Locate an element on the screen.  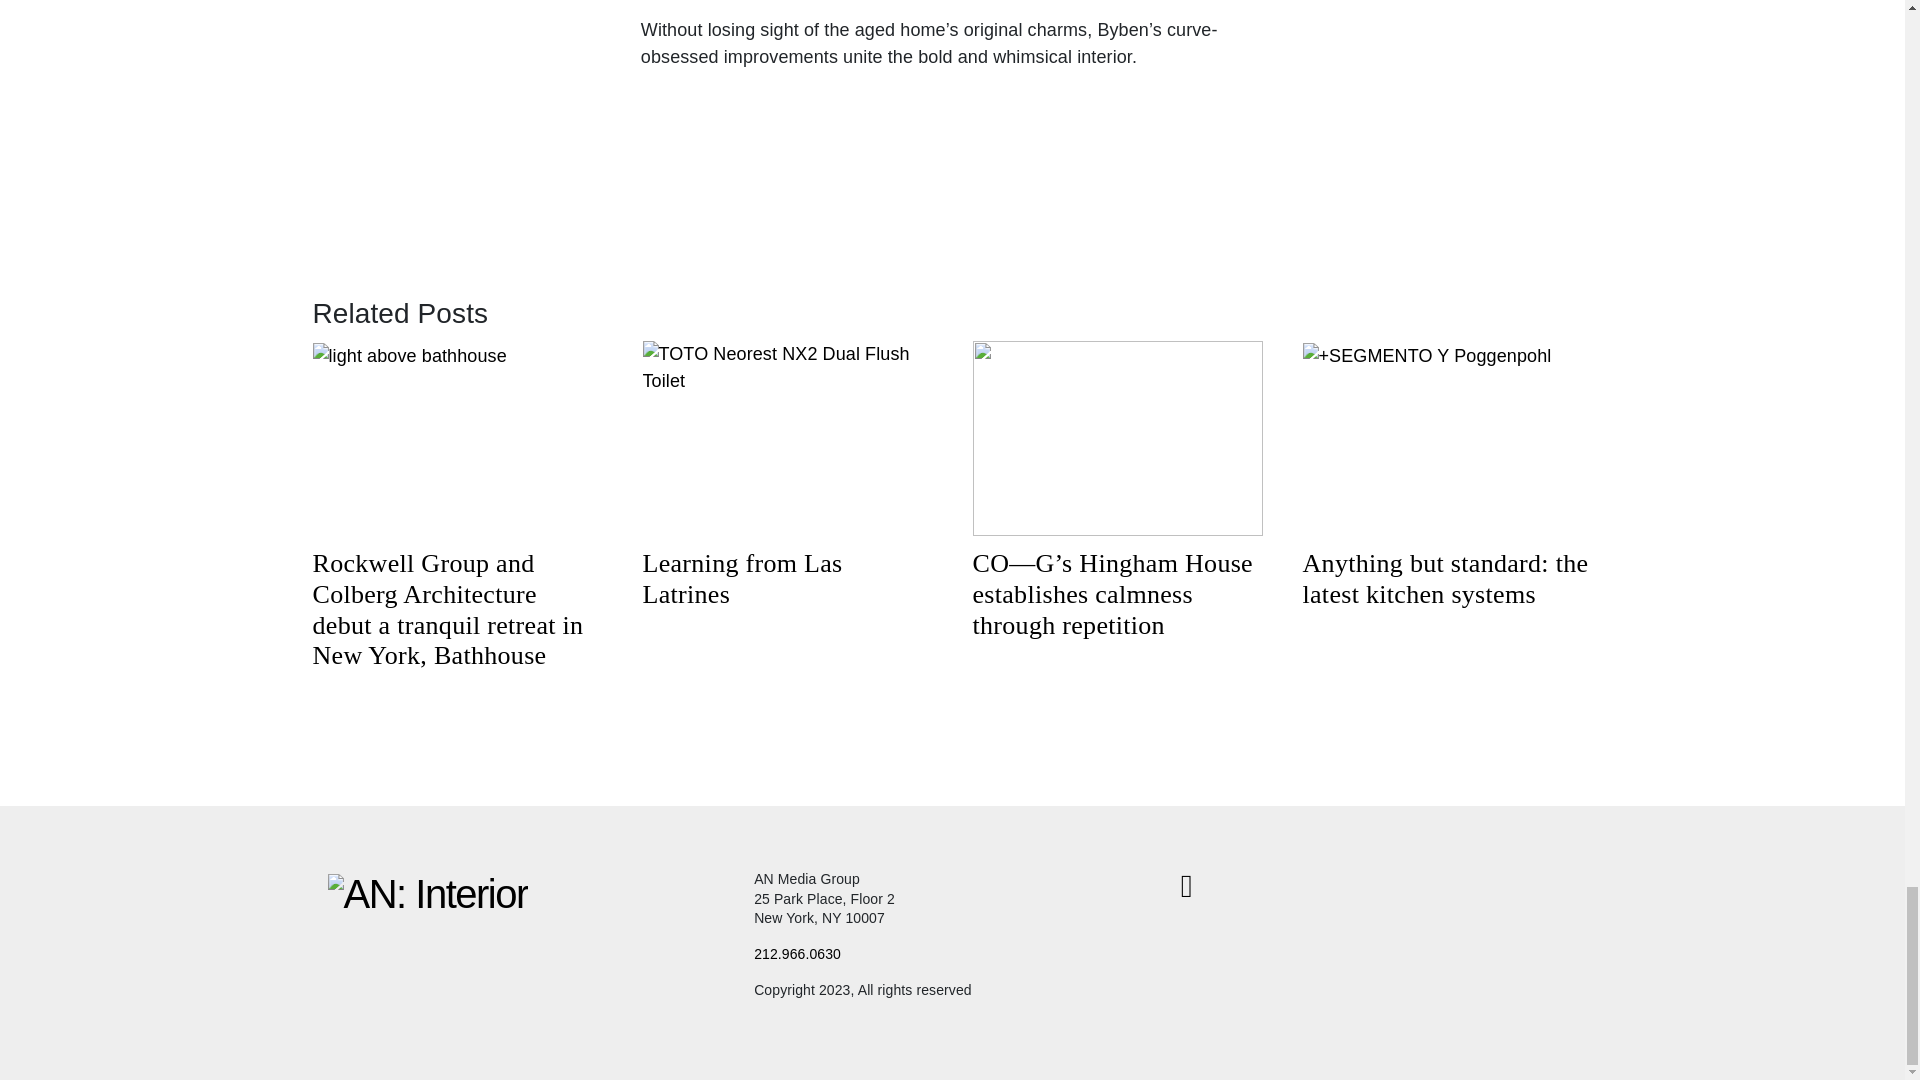
Learning from Las Latrines is located at coordinates (742, 578).